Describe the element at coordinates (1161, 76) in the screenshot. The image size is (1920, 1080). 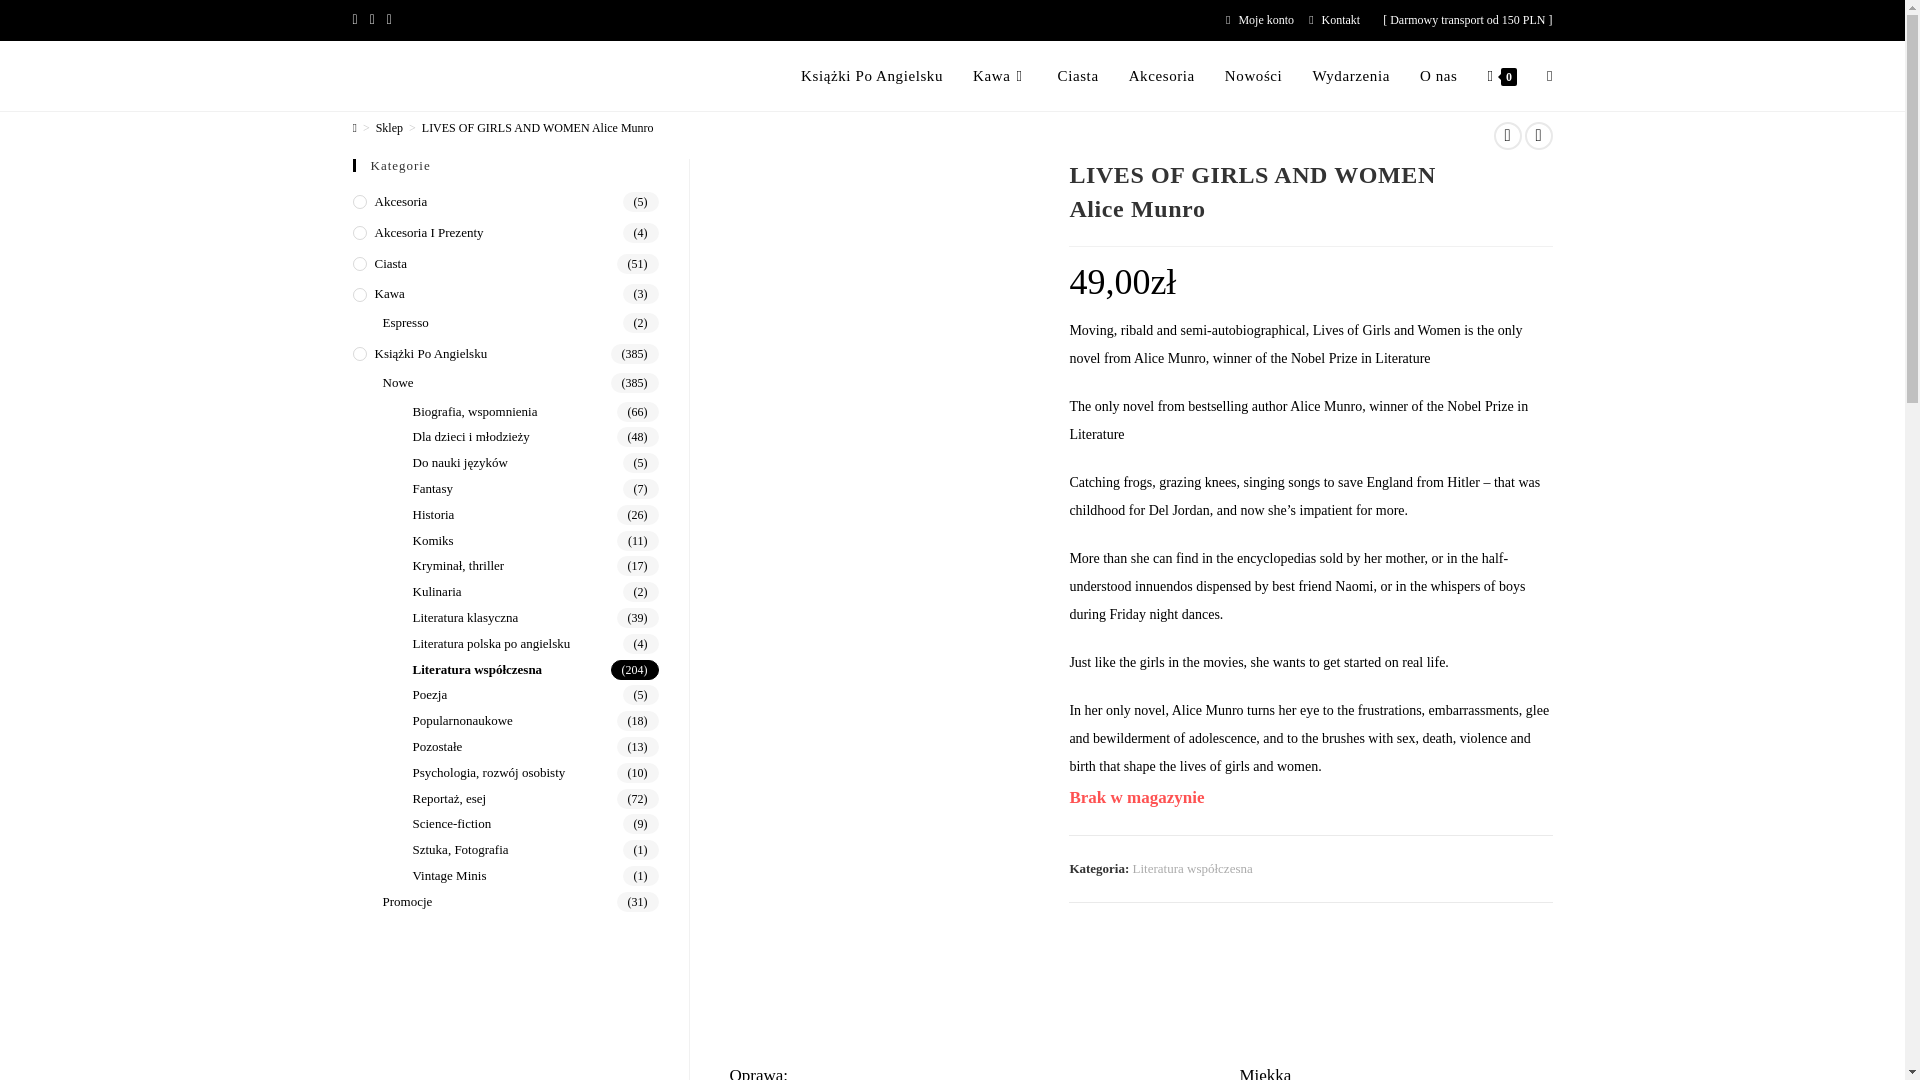
I see `Akcesoria` at that location.